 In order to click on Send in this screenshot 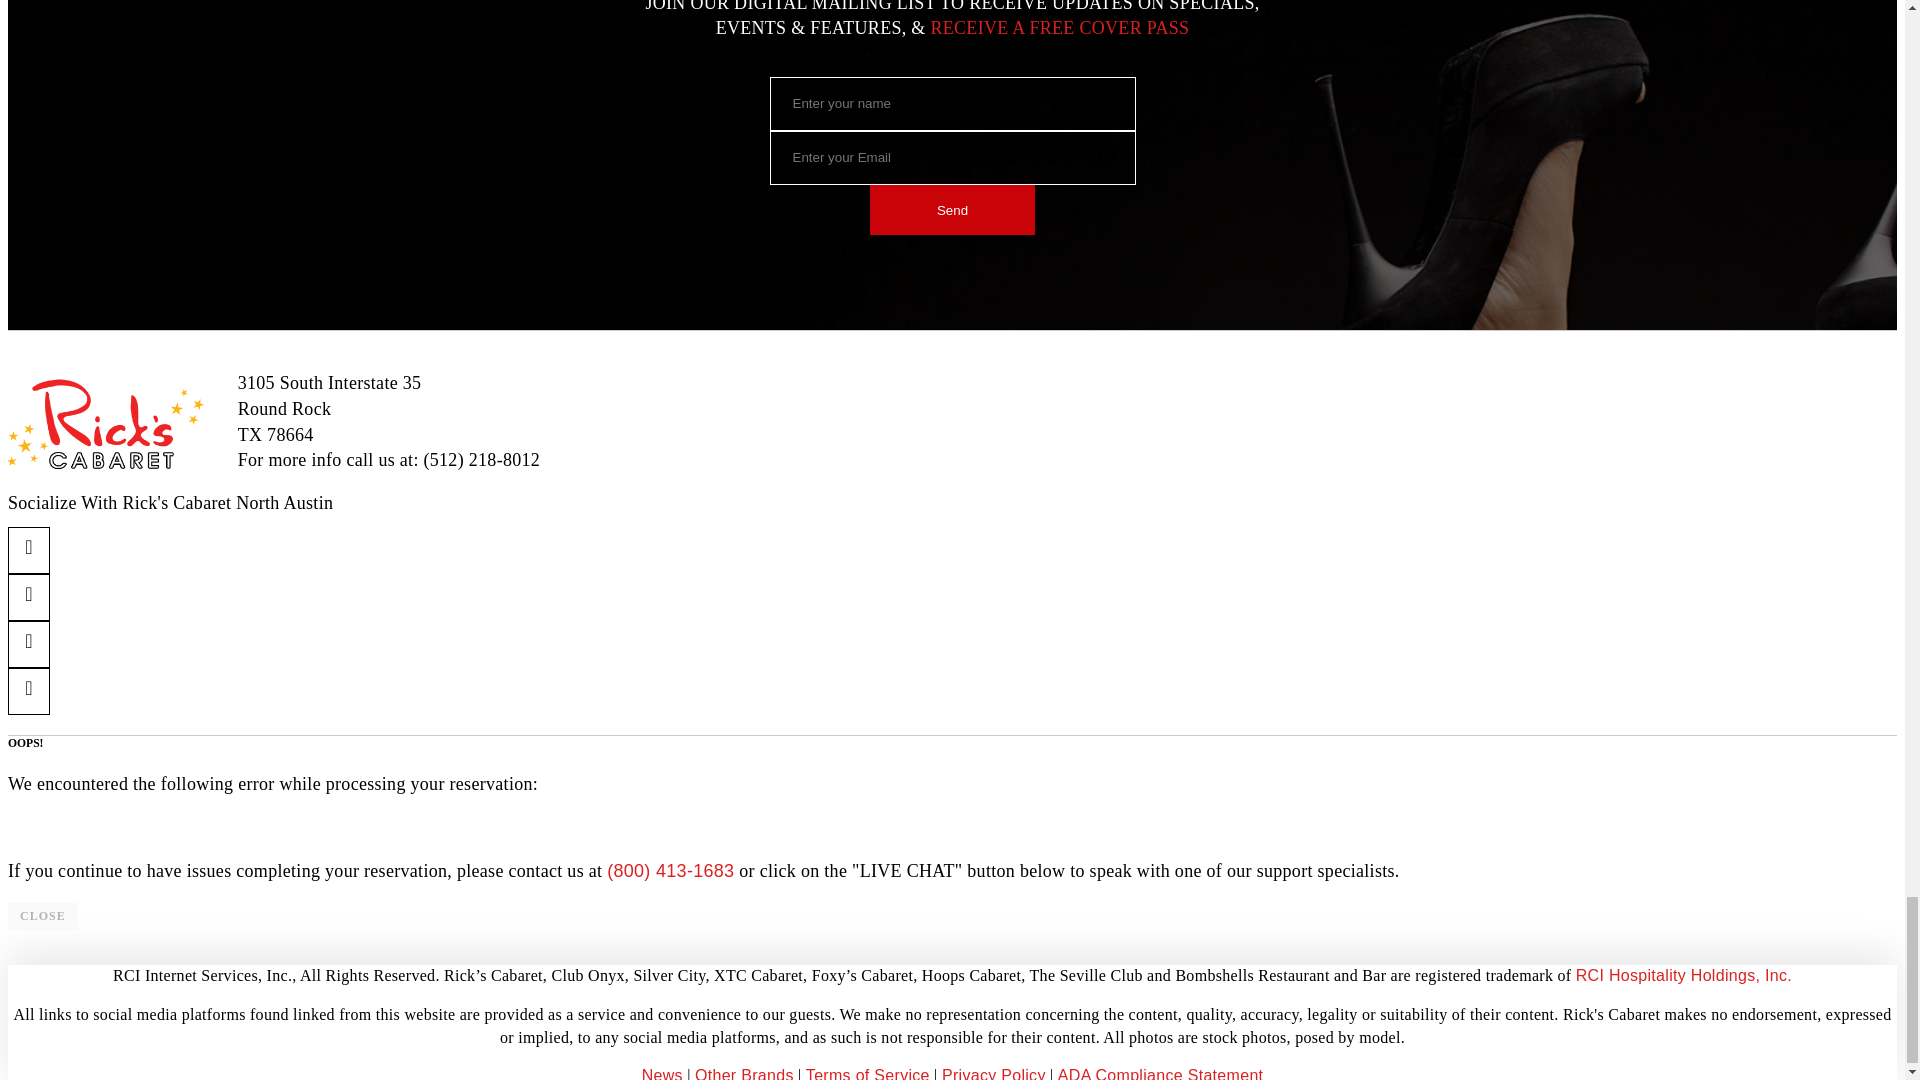, I will do `click(952, 210)`.